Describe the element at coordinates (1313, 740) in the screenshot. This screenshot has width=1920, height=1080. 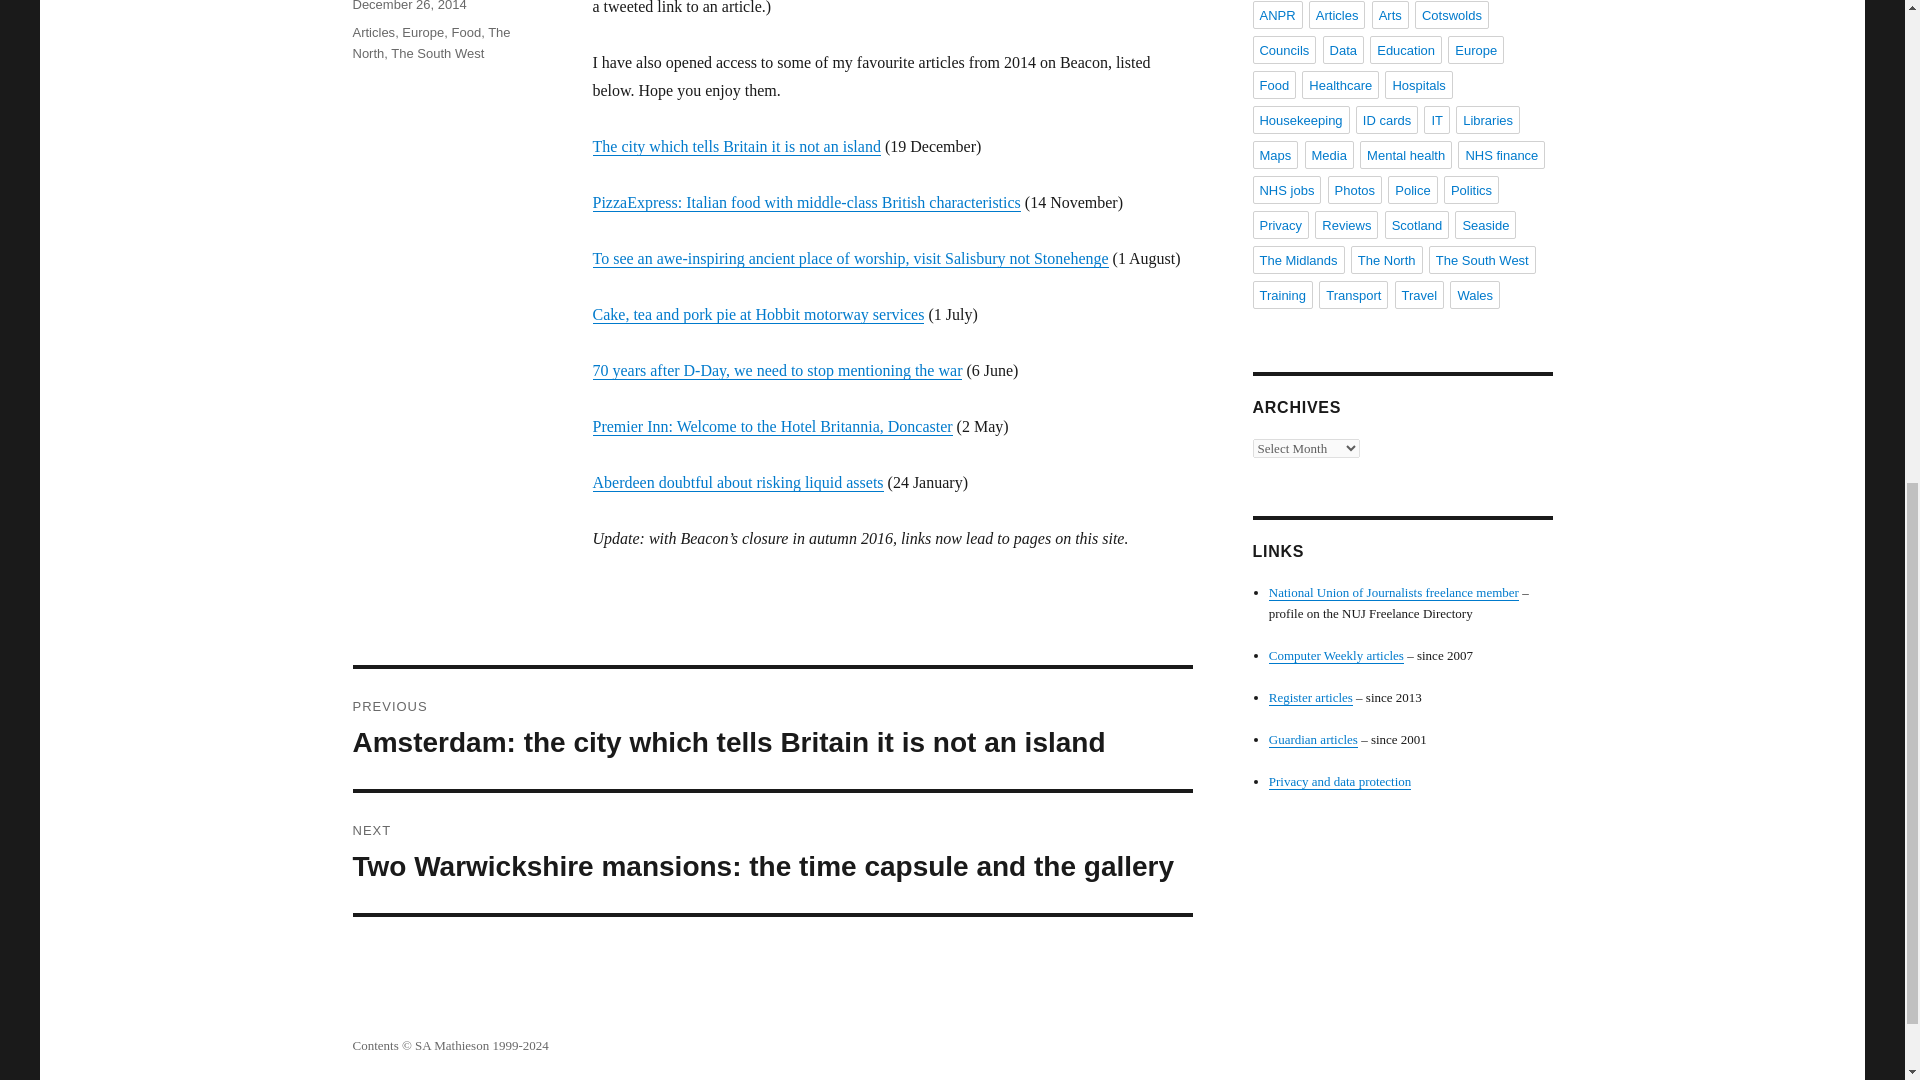
I see `Guardian articles` at that location.